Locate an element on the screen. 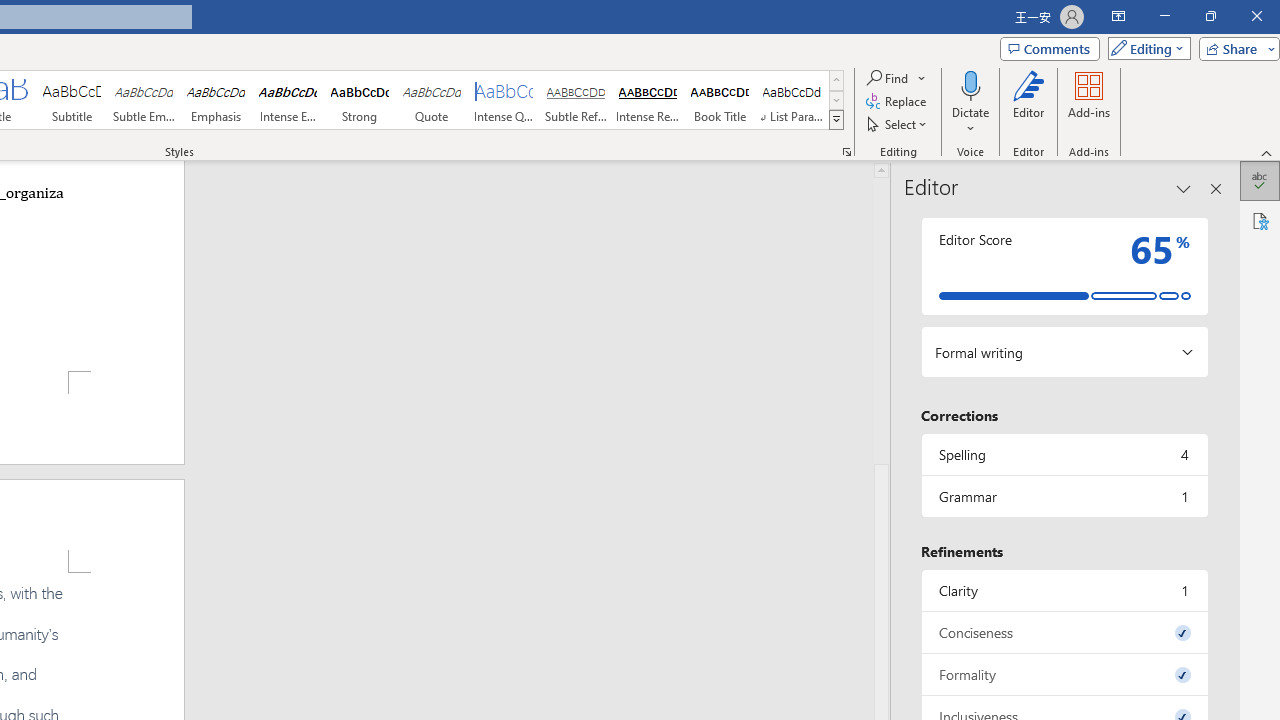 The image size is (1280, 720). Grammar, 1 issue. Press space or enter to review items. is located at coordinates (1064, 496).